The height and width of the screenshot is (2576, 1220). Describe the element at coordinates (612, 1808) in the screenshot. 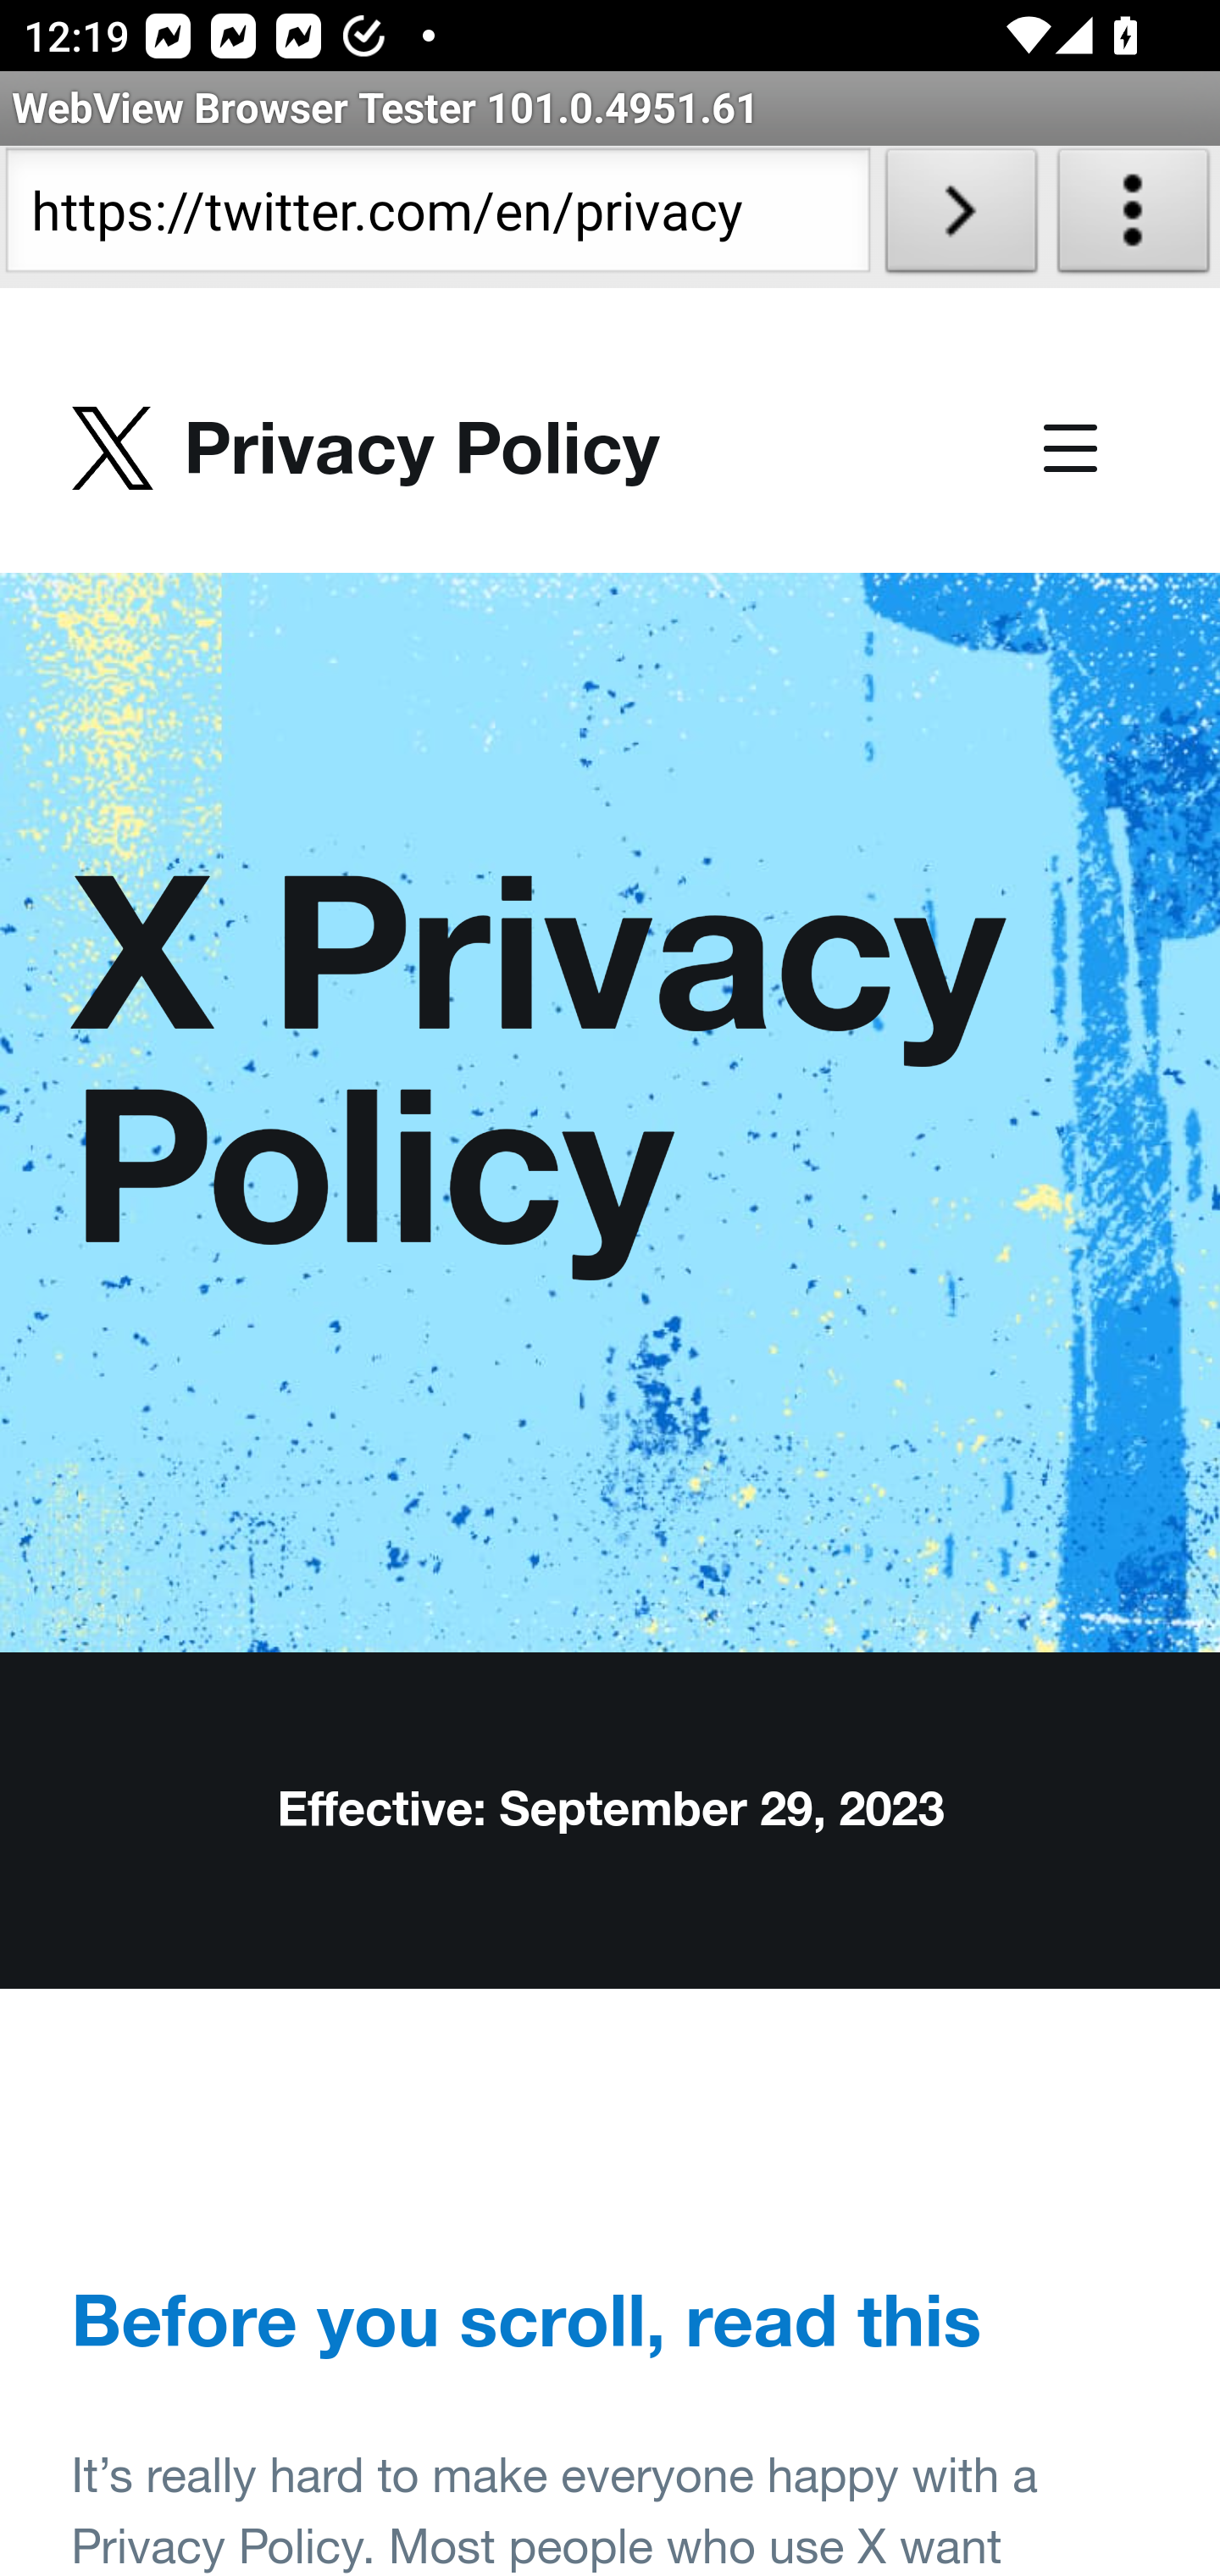

I see `Effective: September 29, 2023` at that location.